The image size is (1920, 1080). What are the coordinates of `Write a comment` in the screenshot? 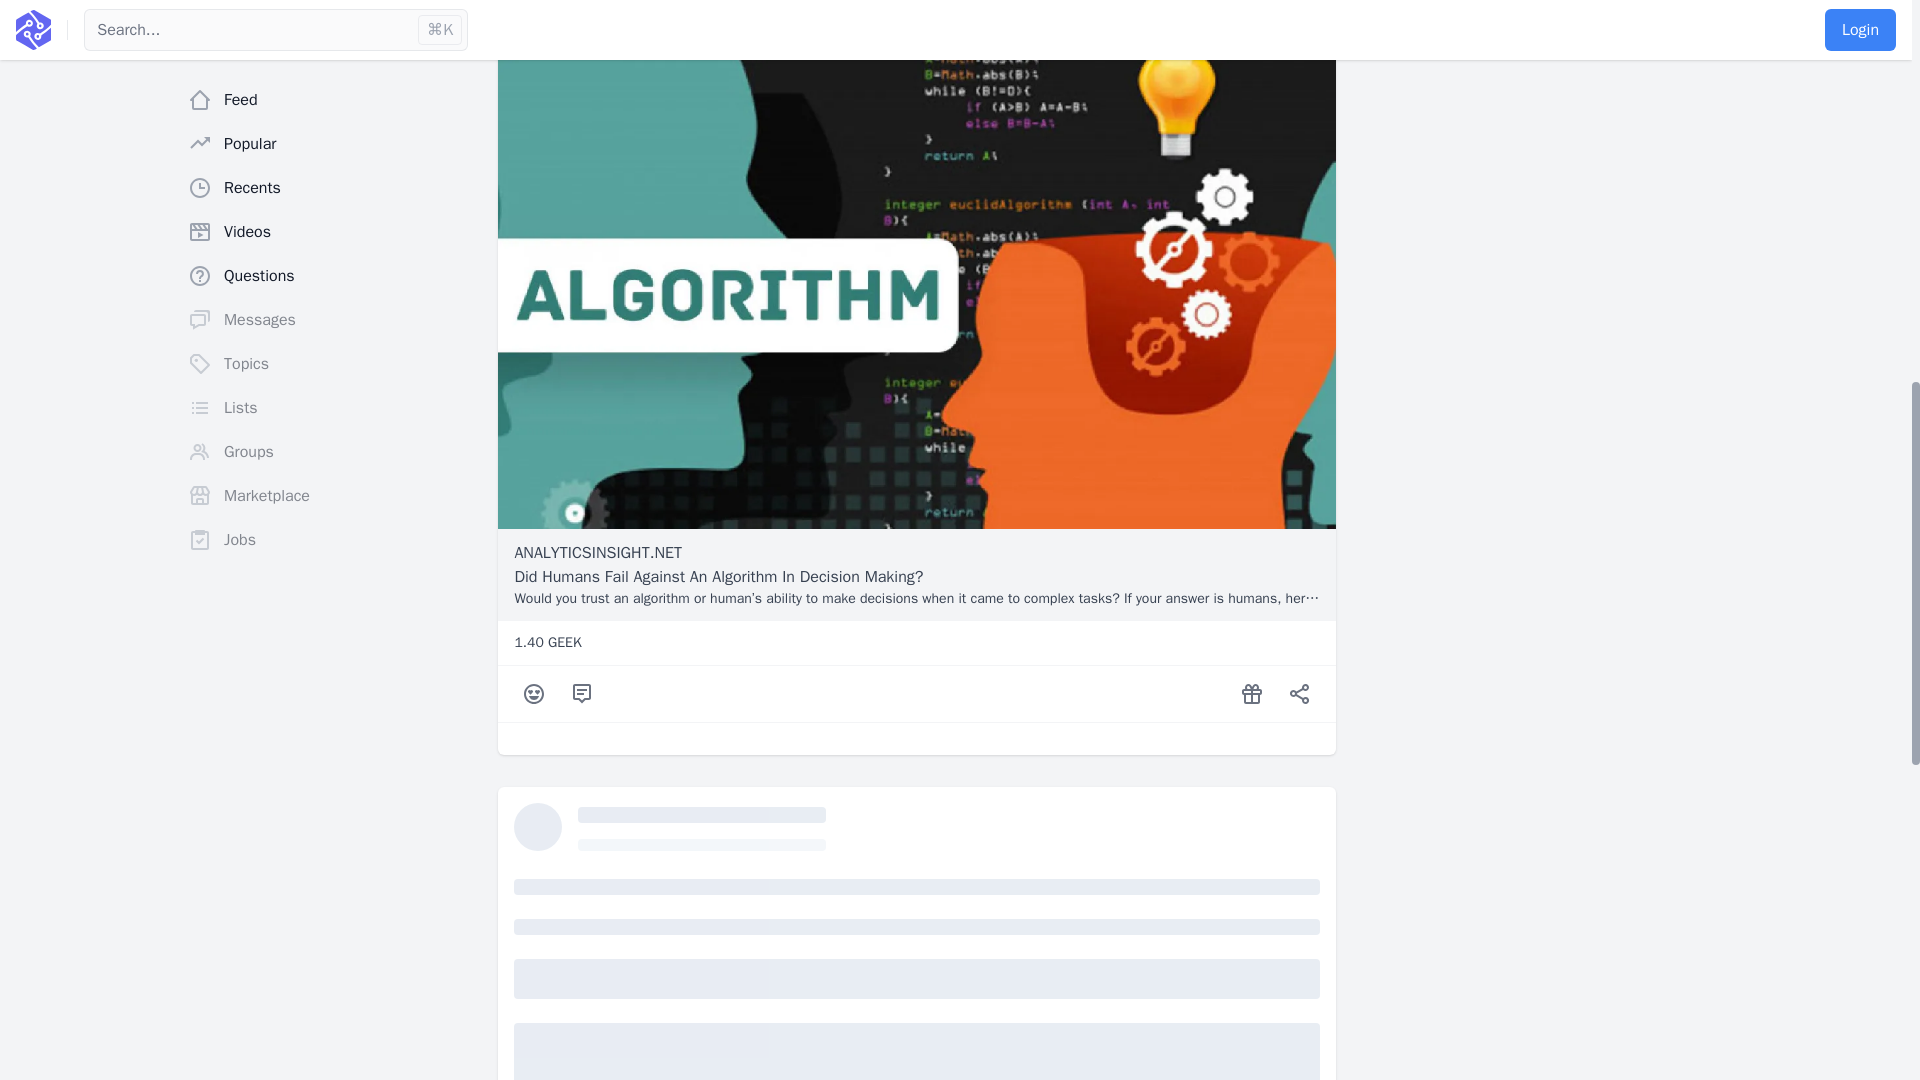 It's located at (582, 693).